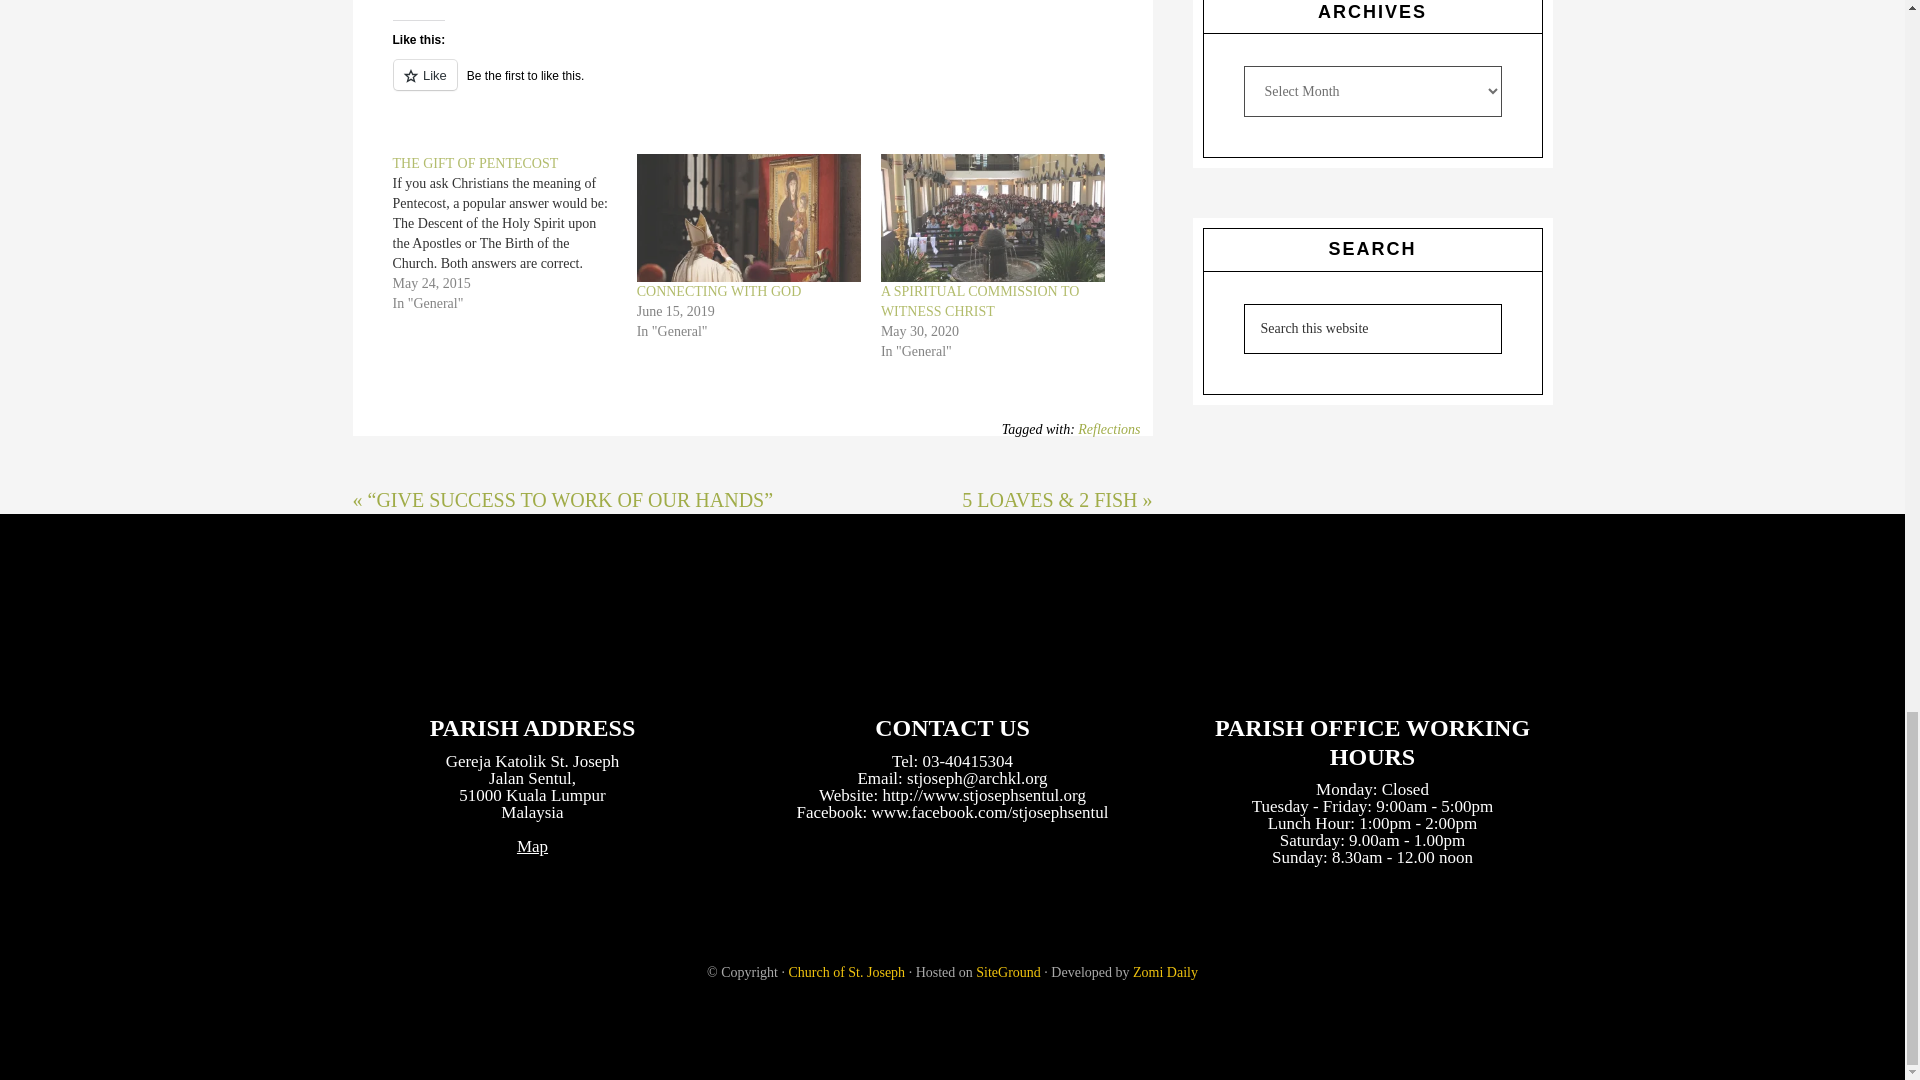  Describe the element at coordinates (474, 162) in the screenshot. I see `THE GIFT OF PENTECOST` at that location.